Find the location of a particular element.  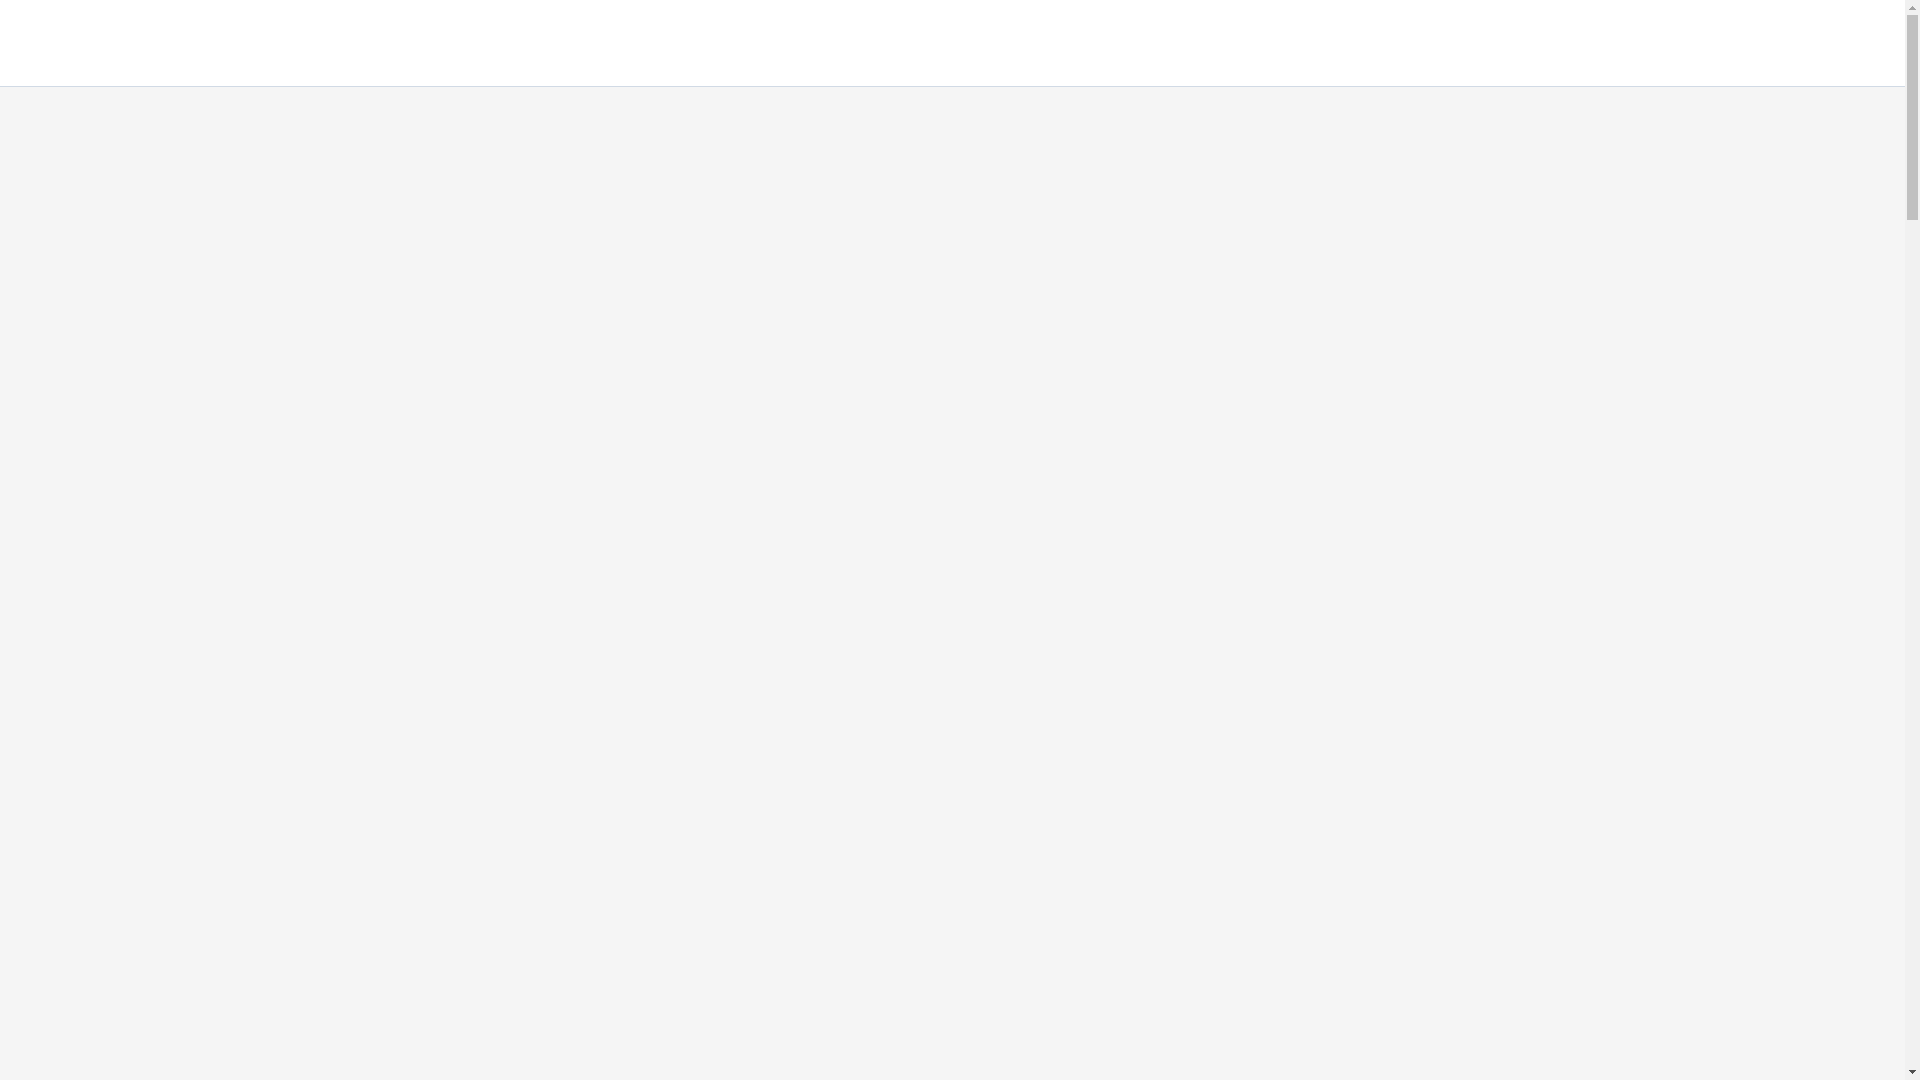

CONTACT US is located at coordinates (1817, 43).